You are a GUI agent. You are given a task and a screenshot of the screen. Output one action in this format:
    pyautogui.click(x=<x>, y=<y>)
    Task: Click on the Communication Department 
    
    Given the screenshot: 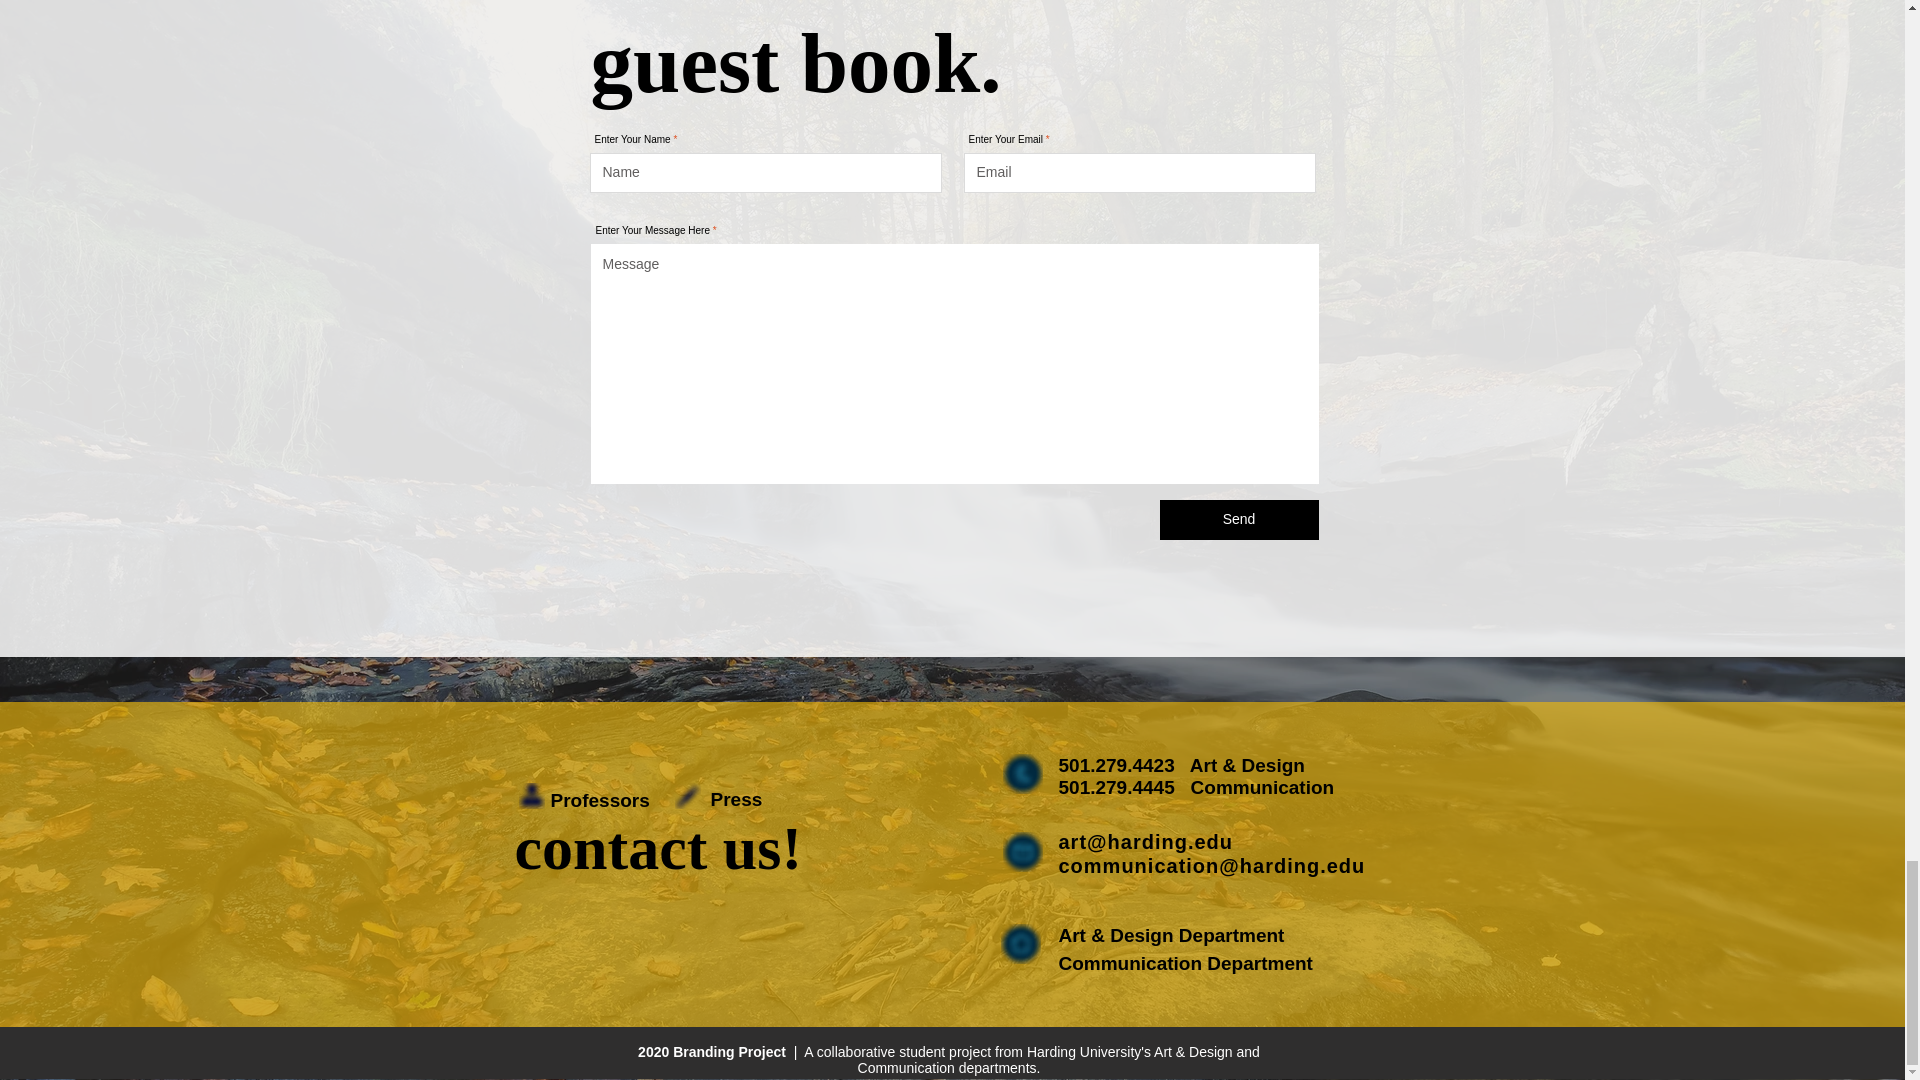 What is the action you would take?
    pyautogui.click(x=1187, y=963)
    